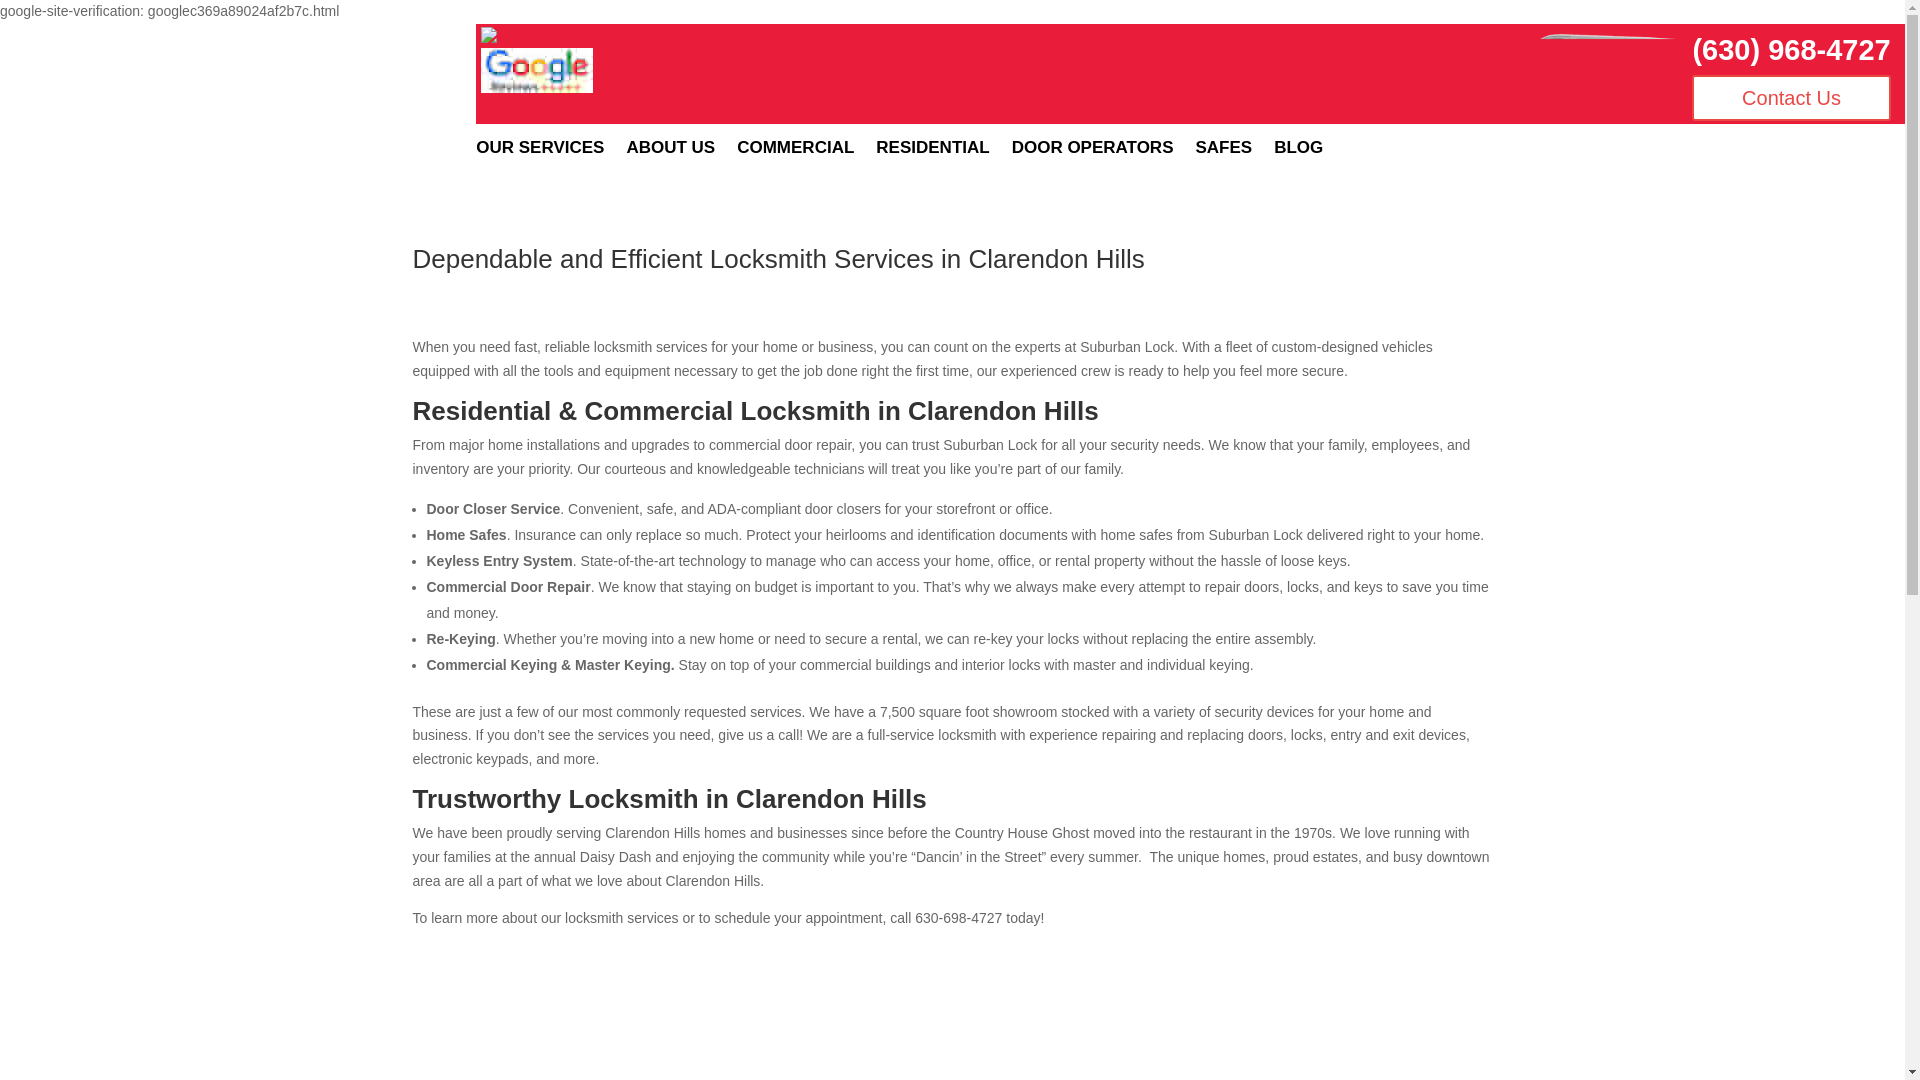 The width and height of the screenshot is (1920, 1080). I want to click on COMMERCIAL, so click(796, 152).